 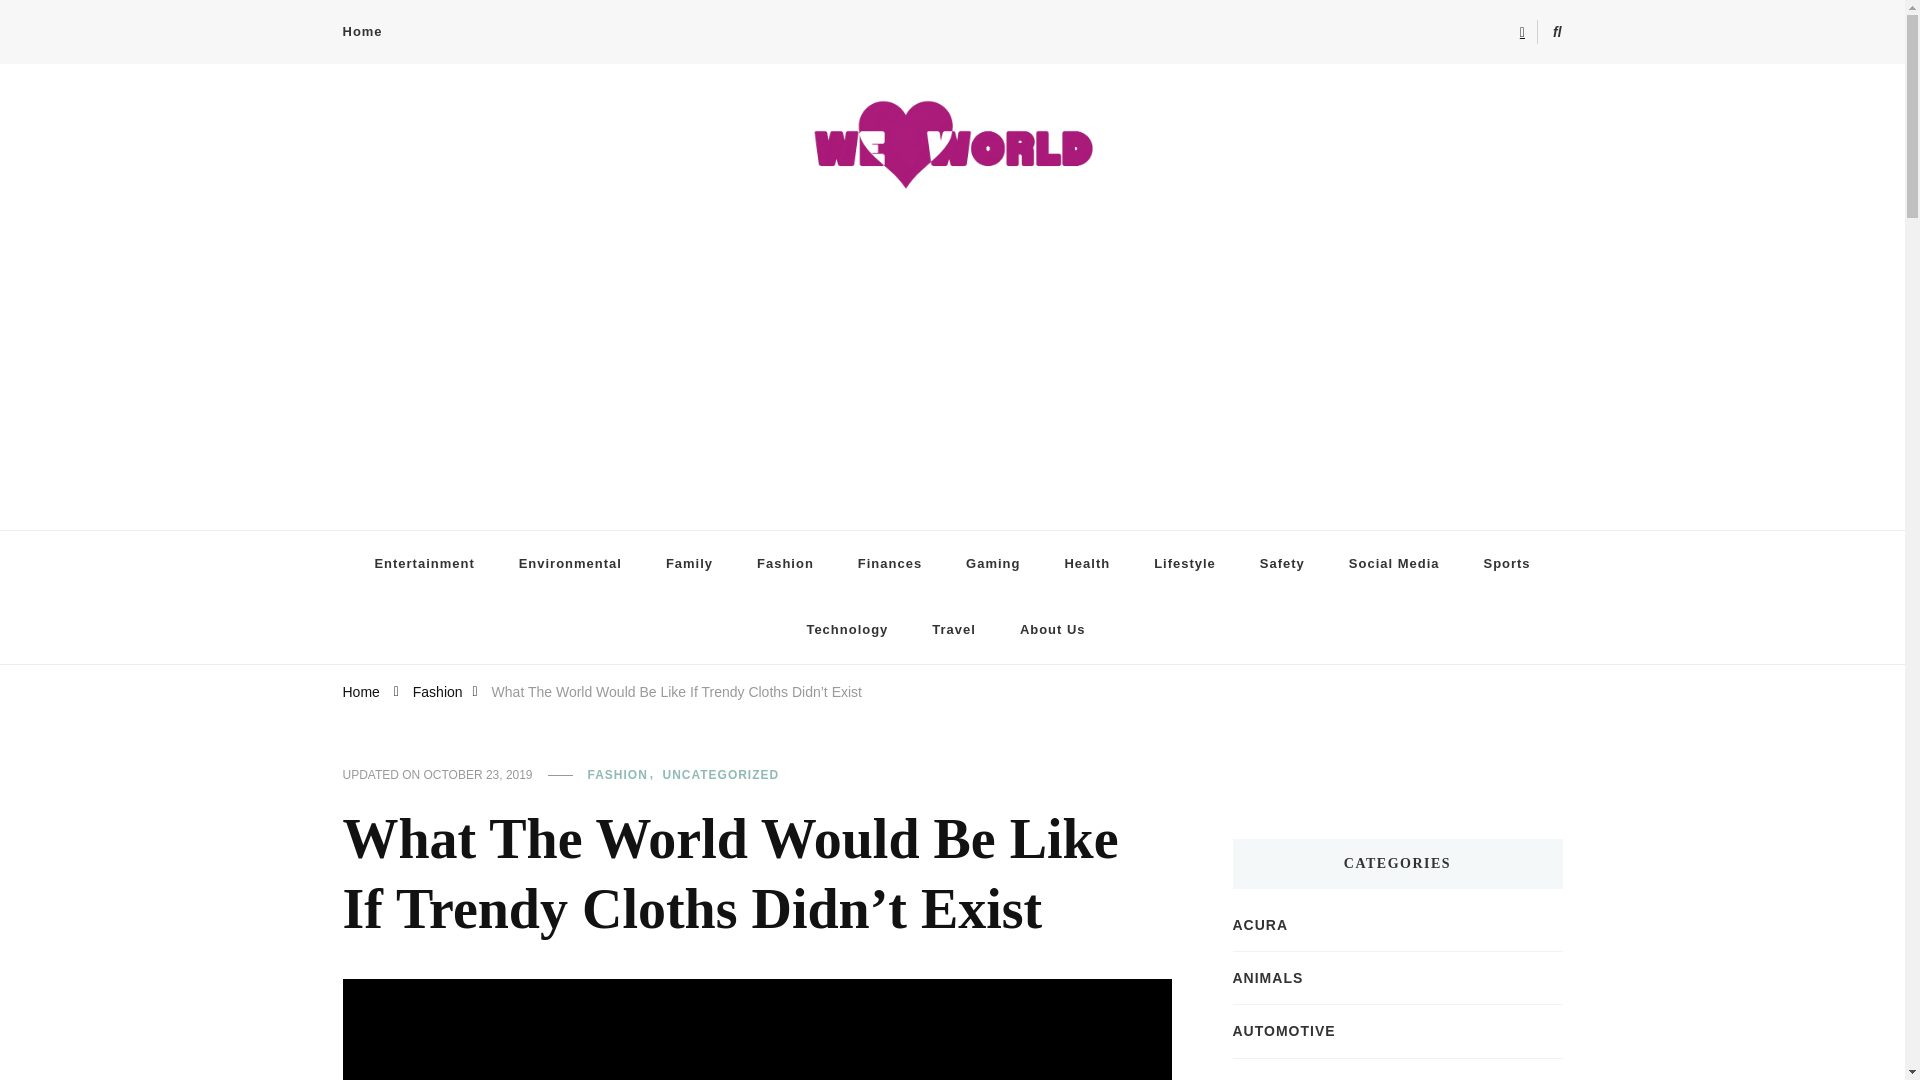 I want to click on We Heart World, so click(x=448, y=519).